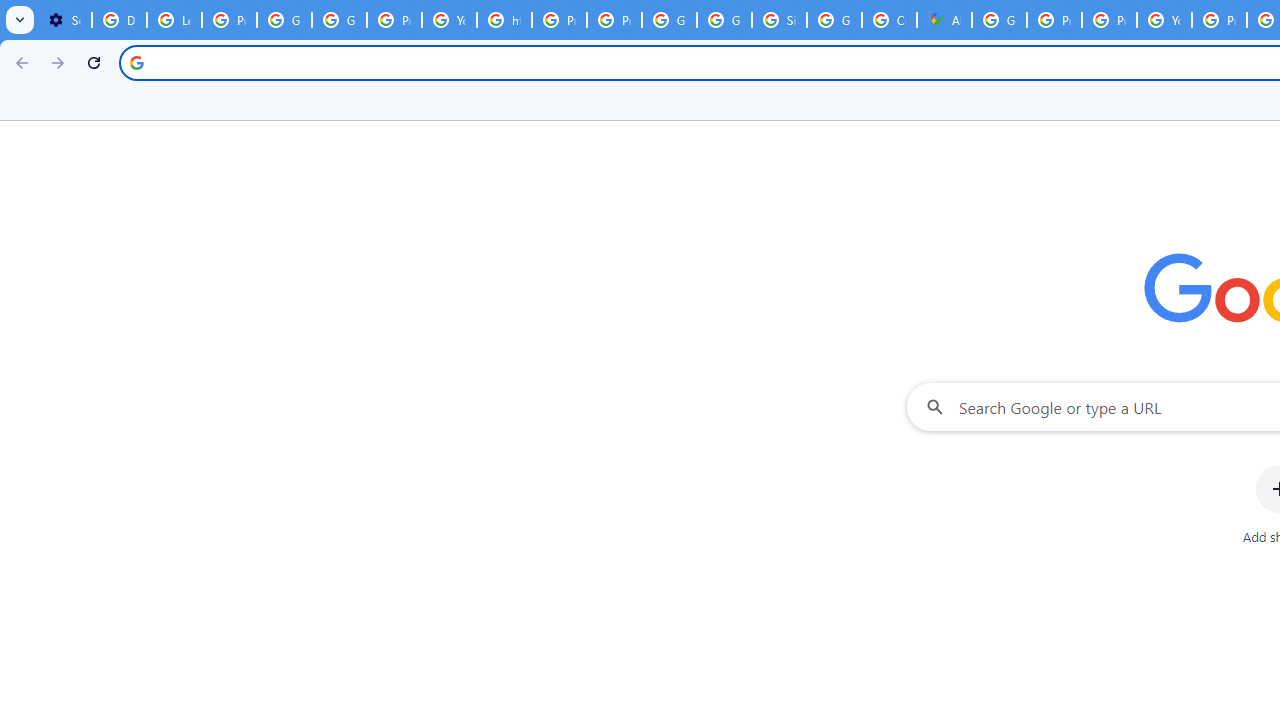 The image size is (1280, 720). Describe the element at coordinates (450, 20) in the screenshot. I see `YouTube` at that location.